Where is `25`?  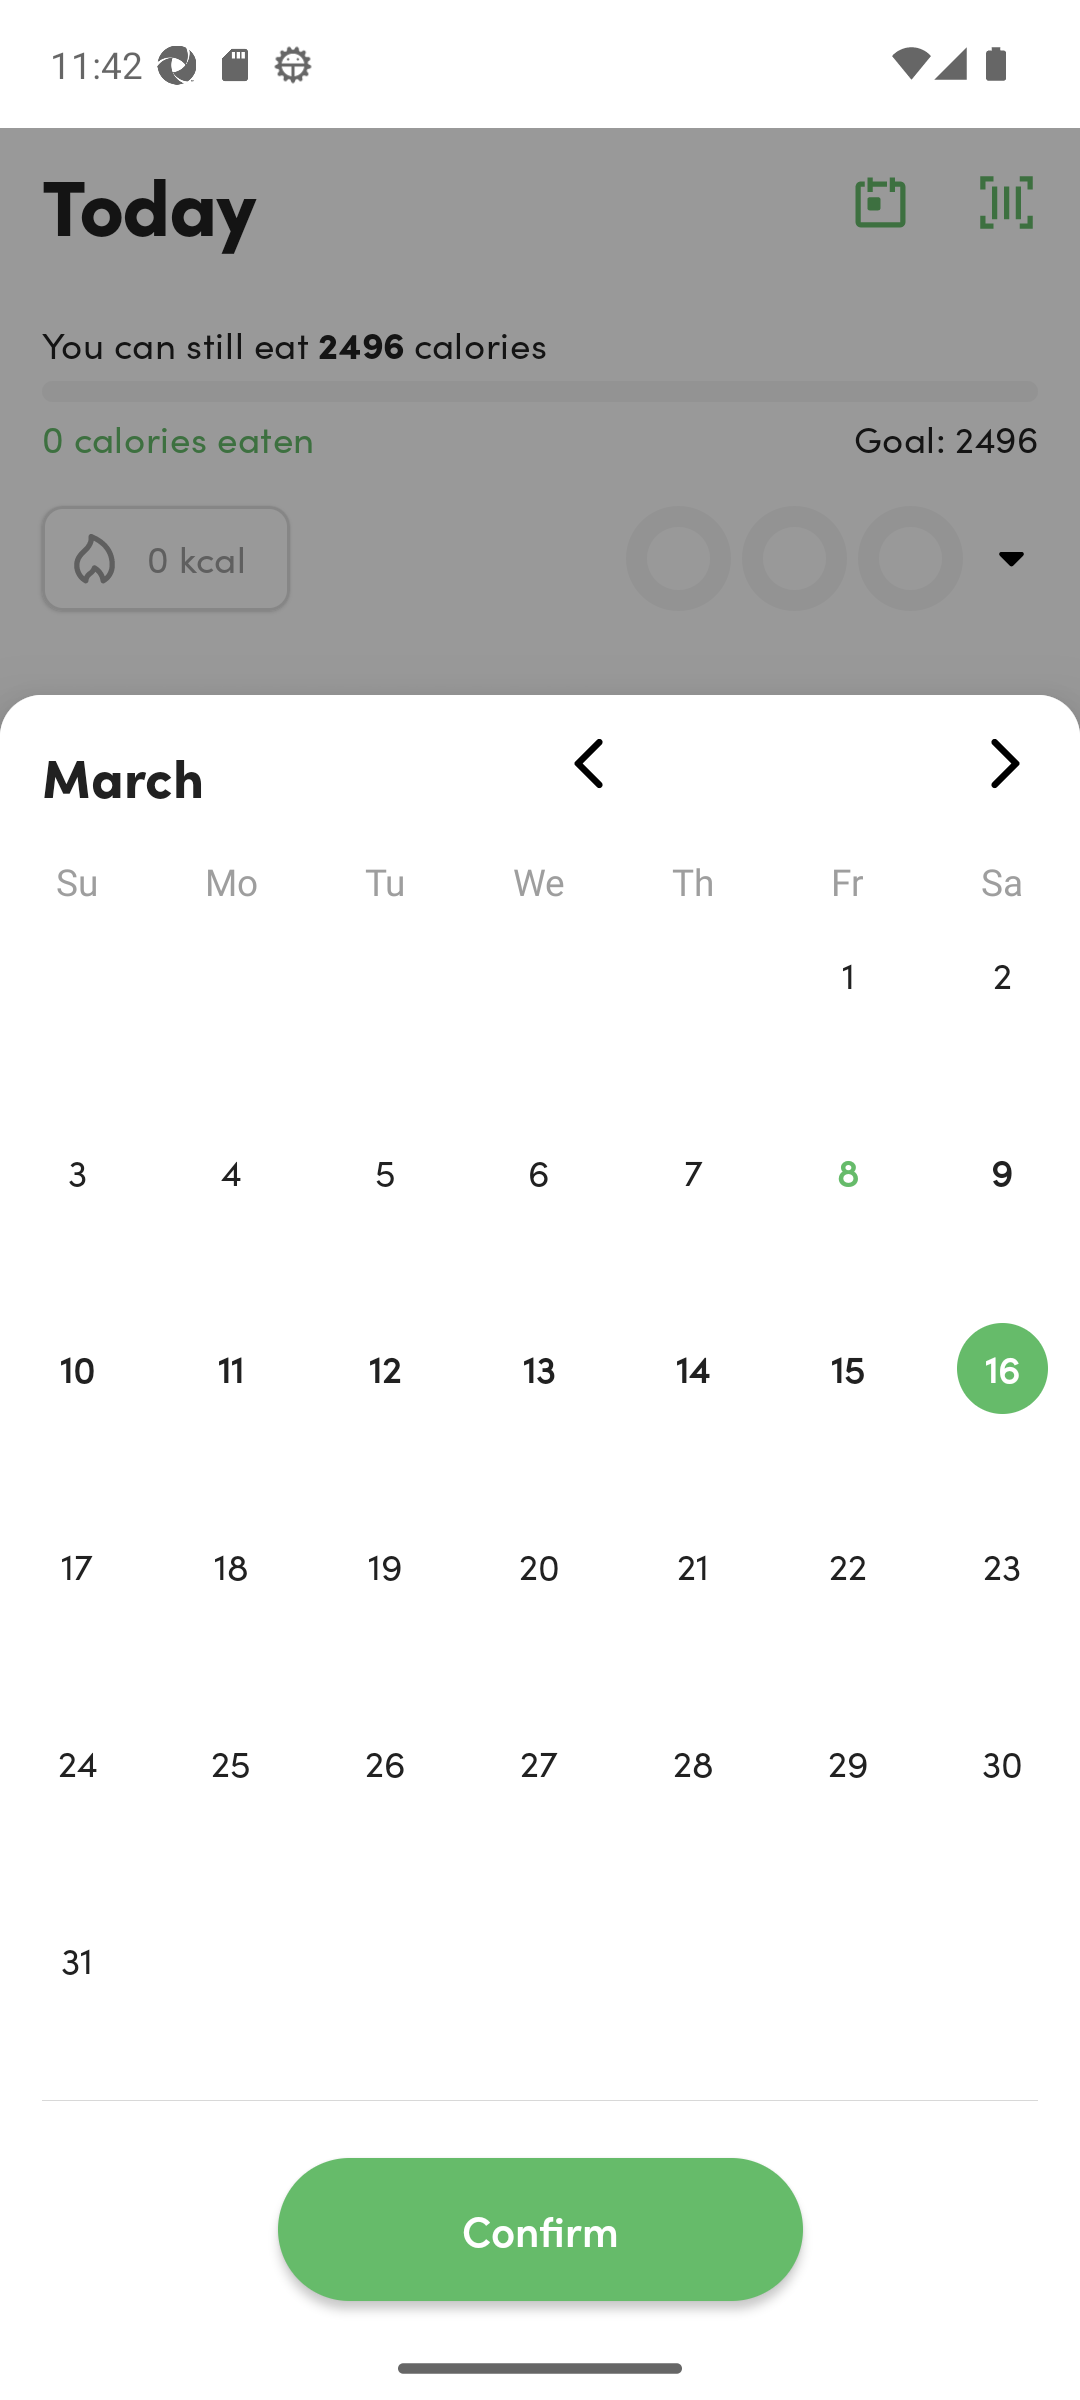 25 is located at coordinates (230, 1804).